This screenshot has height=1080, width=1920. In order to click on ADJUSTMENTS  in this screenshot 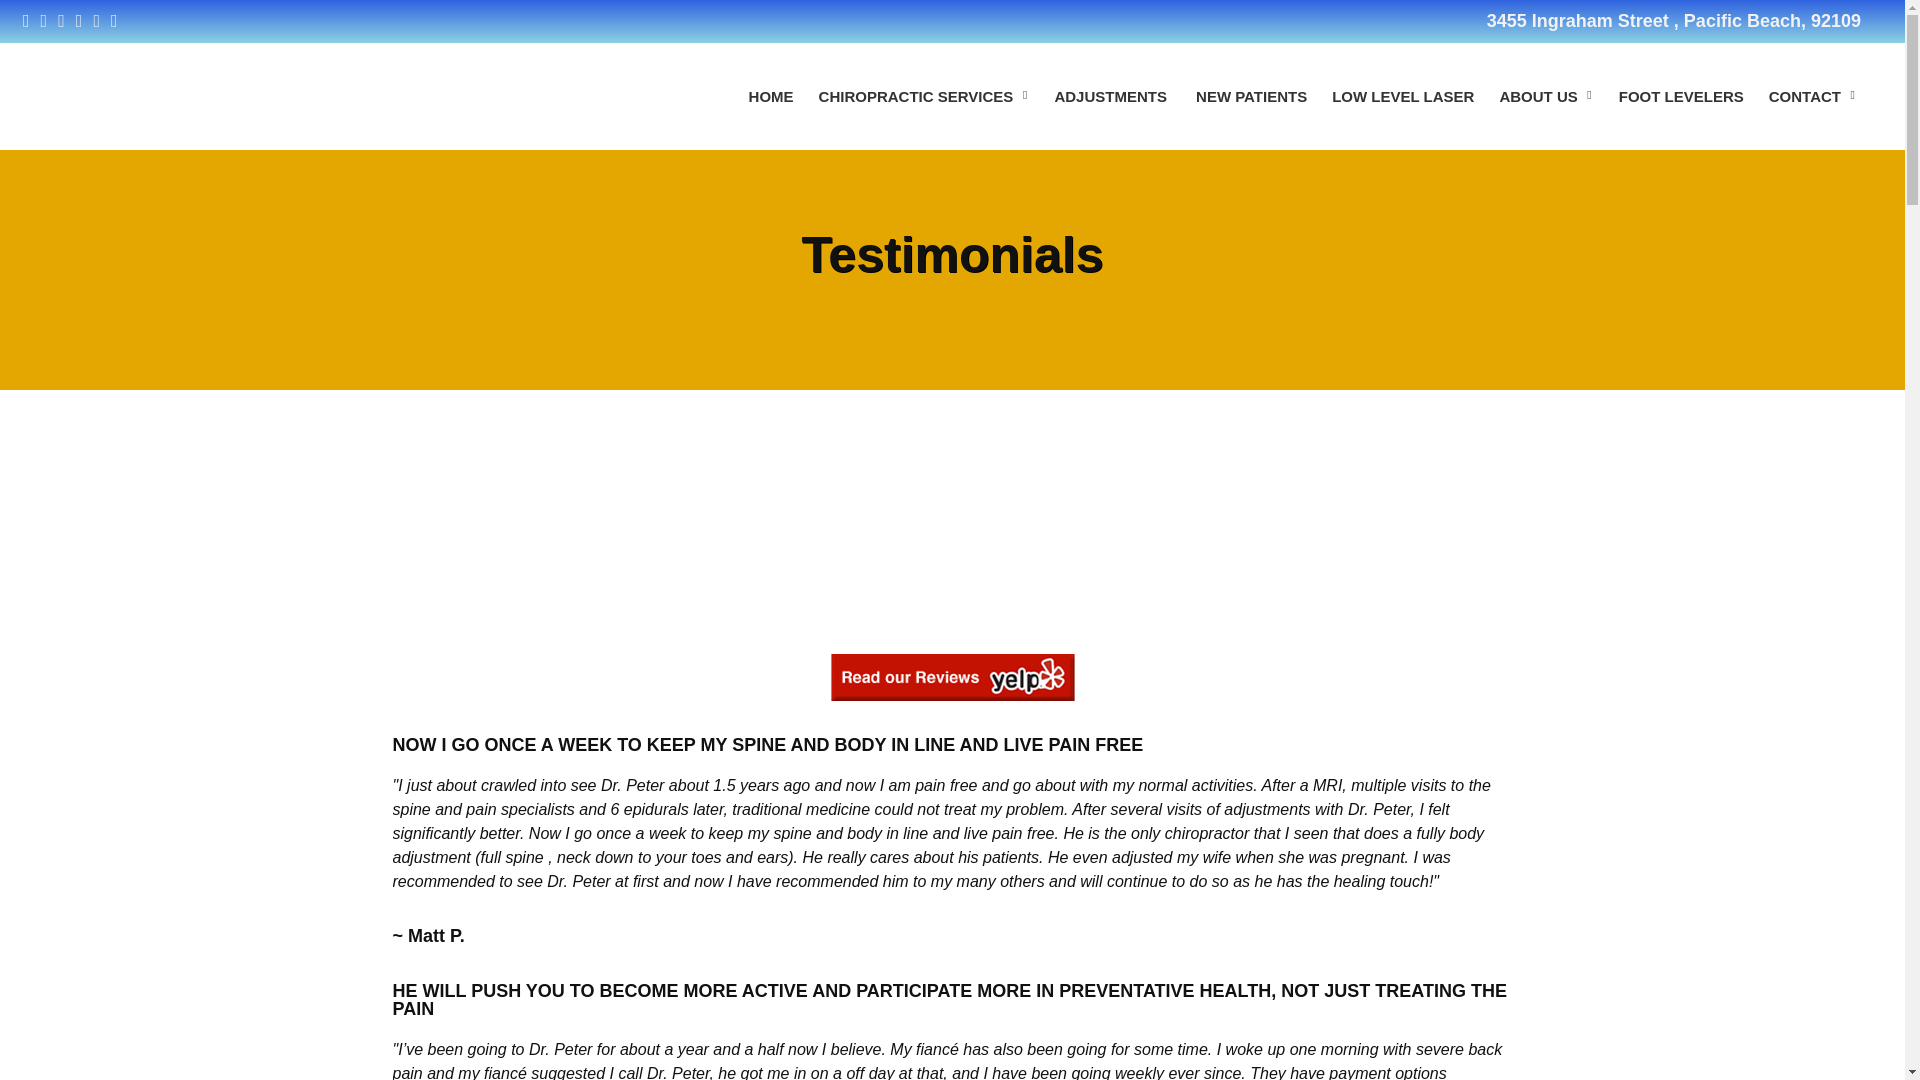, I will do `click(1112, 96)`.